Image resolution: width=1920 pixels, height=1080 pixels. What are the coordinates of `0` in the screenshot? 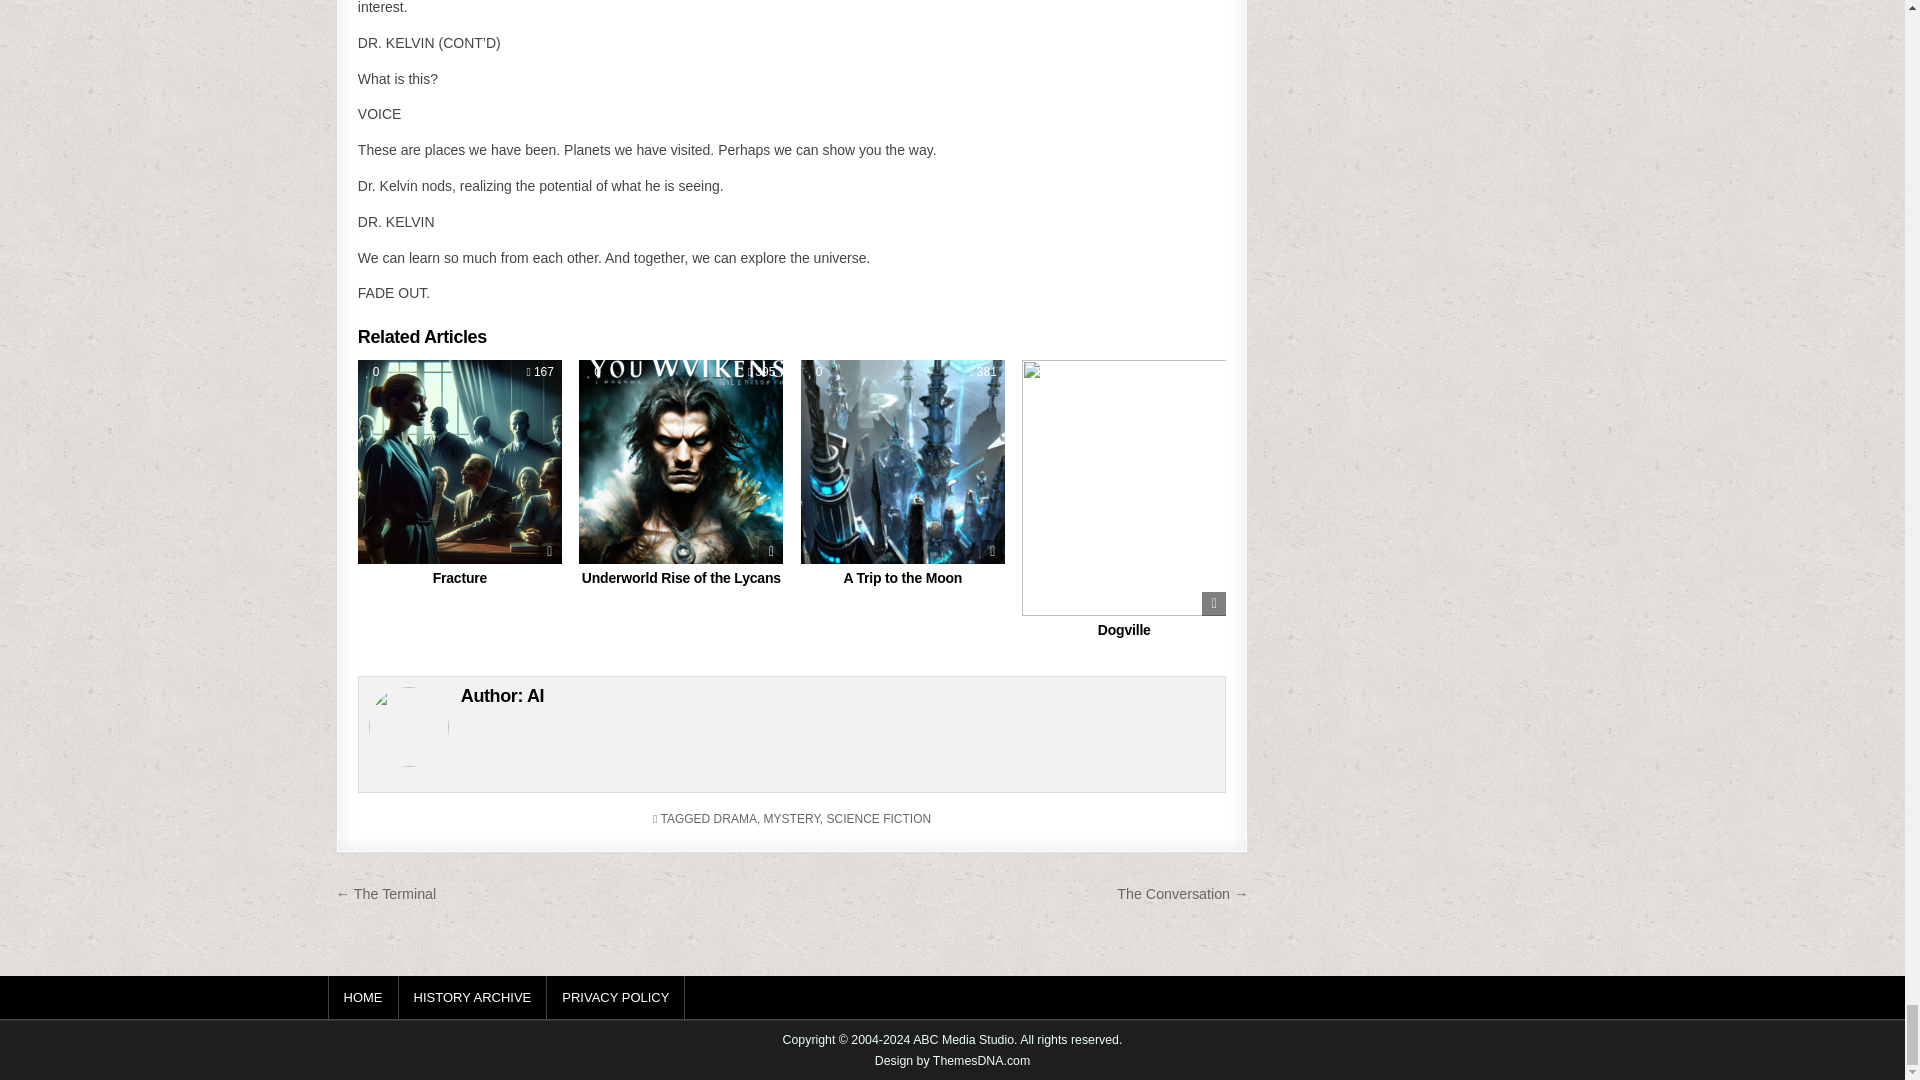 It's located at (594, 372).